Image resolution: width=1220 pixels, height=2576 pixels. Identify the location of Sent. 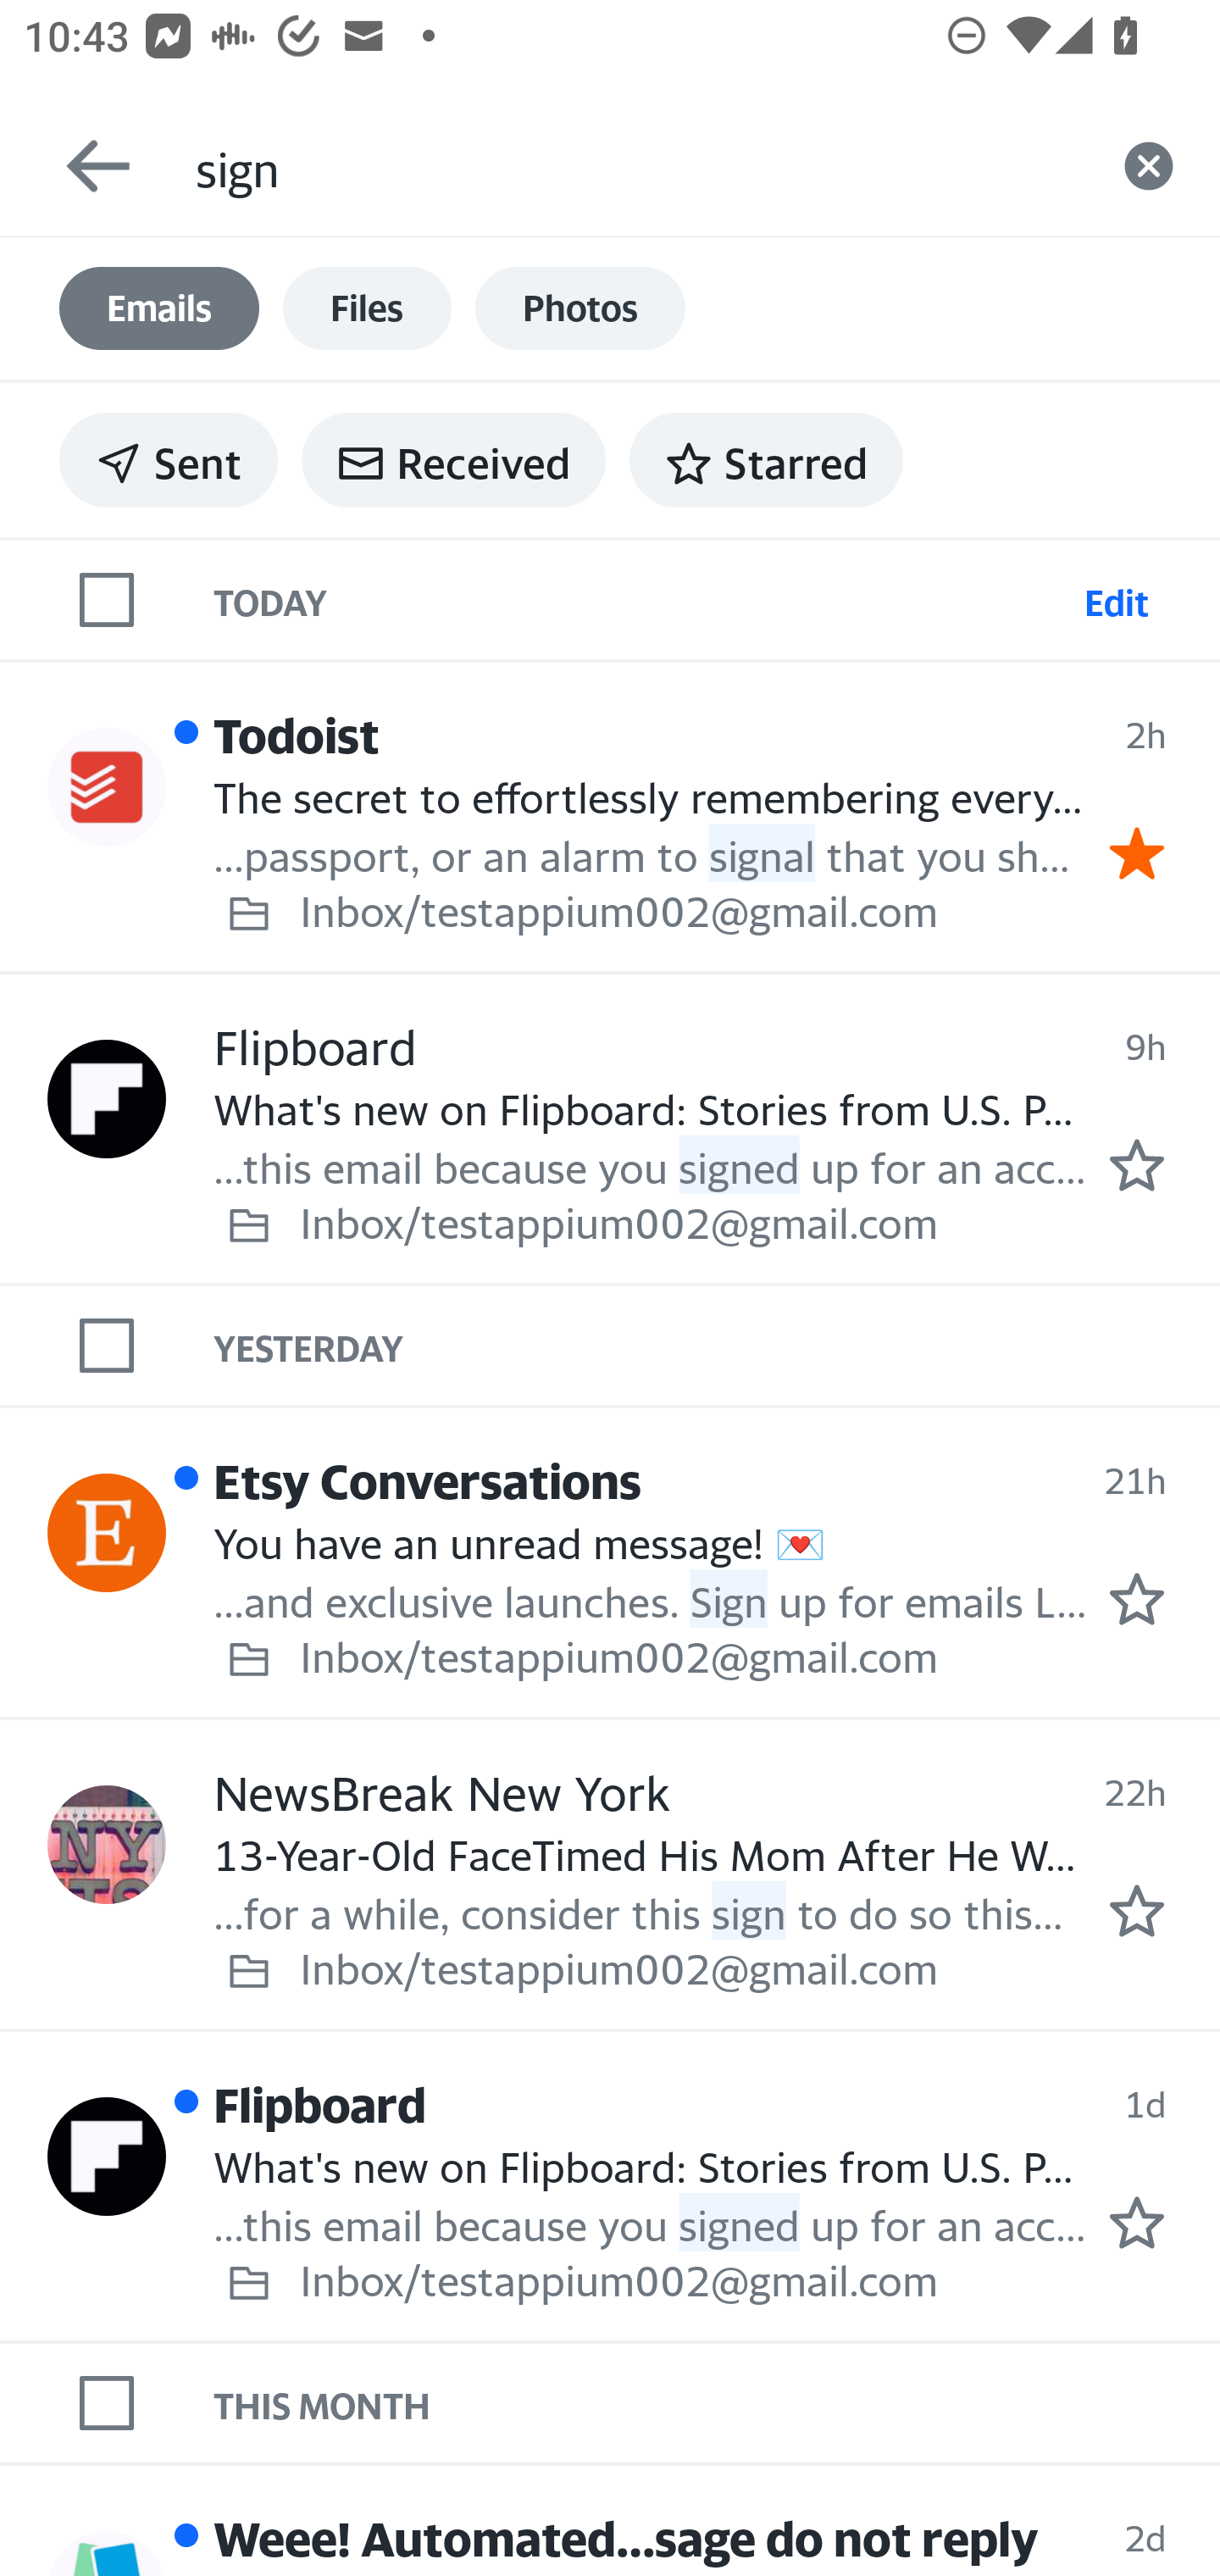
(169, 459).